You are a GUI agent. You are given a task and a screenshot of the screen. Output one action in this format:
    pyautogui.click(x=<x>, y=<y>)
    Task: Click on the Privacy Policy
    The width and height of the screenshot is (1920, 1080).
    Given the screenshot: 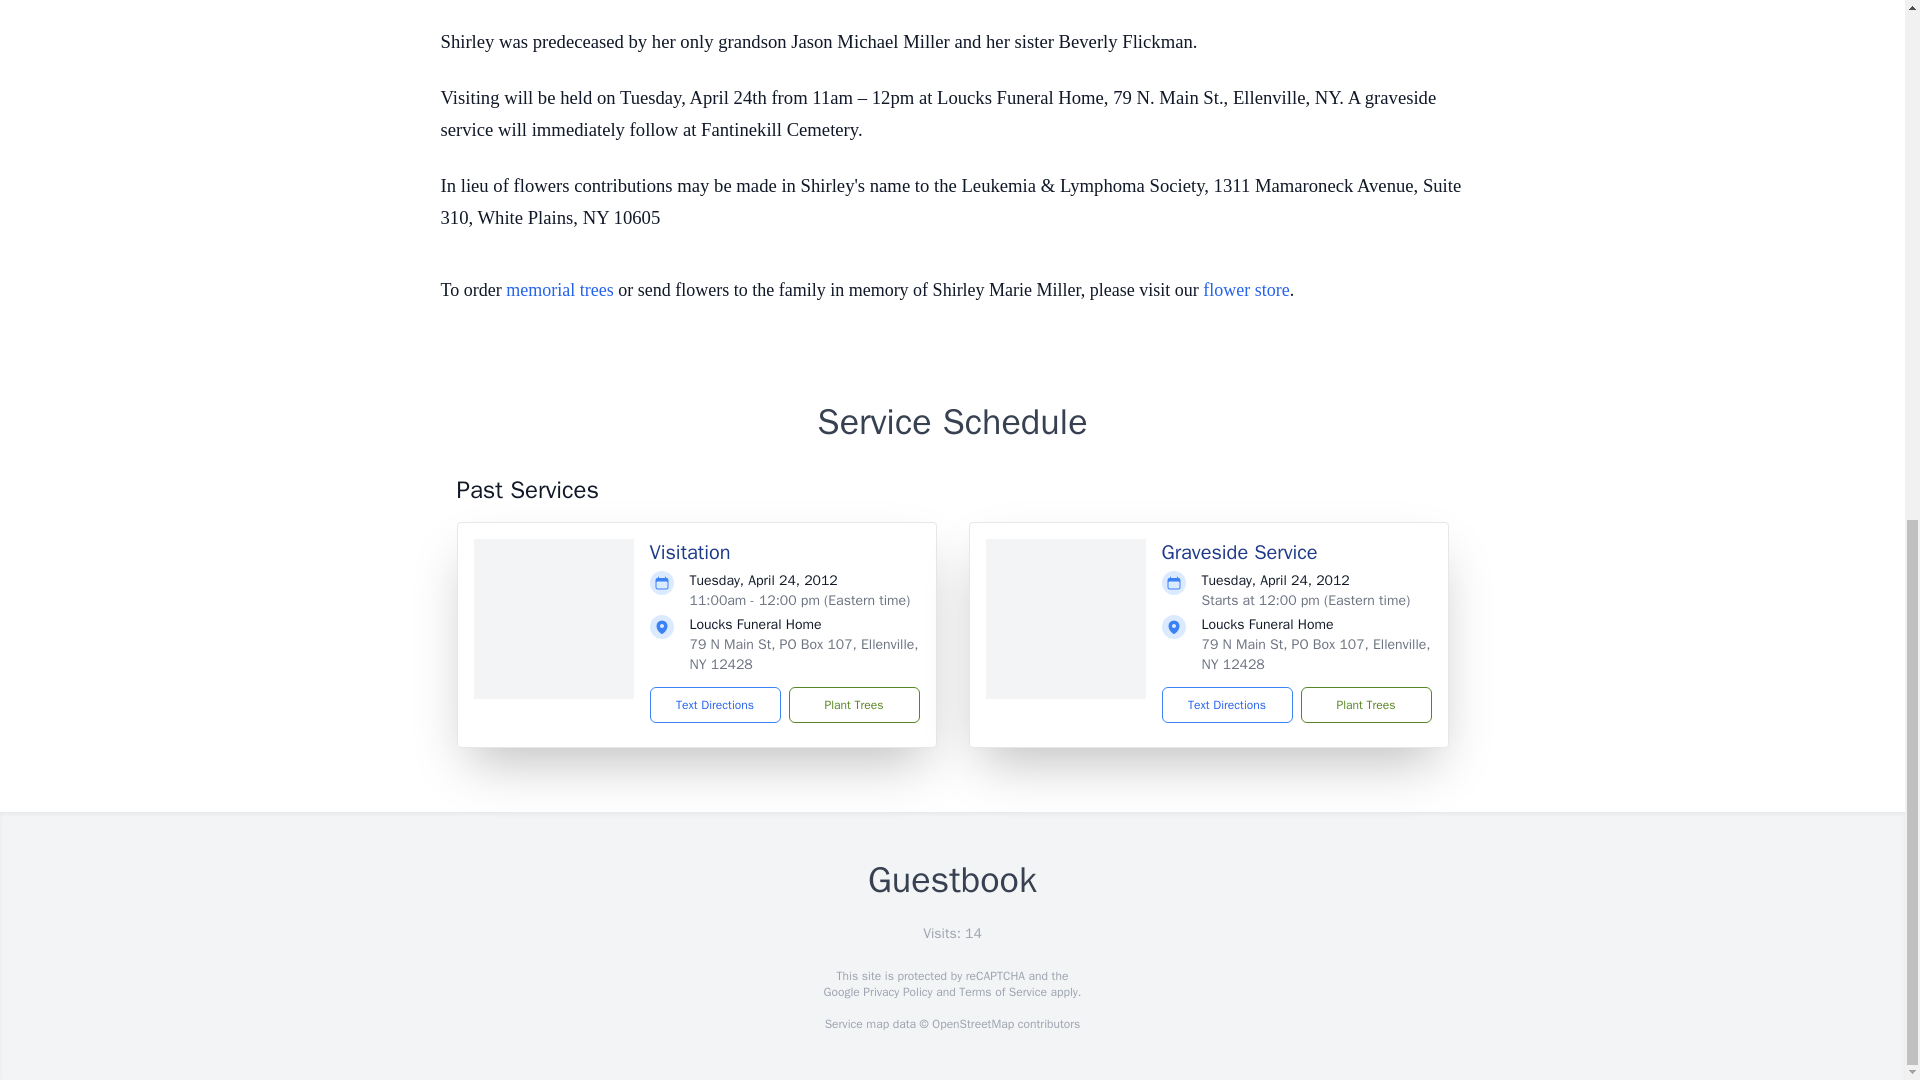 What is the action you would take?
    pyautogui.click(x=896, y=992)
    